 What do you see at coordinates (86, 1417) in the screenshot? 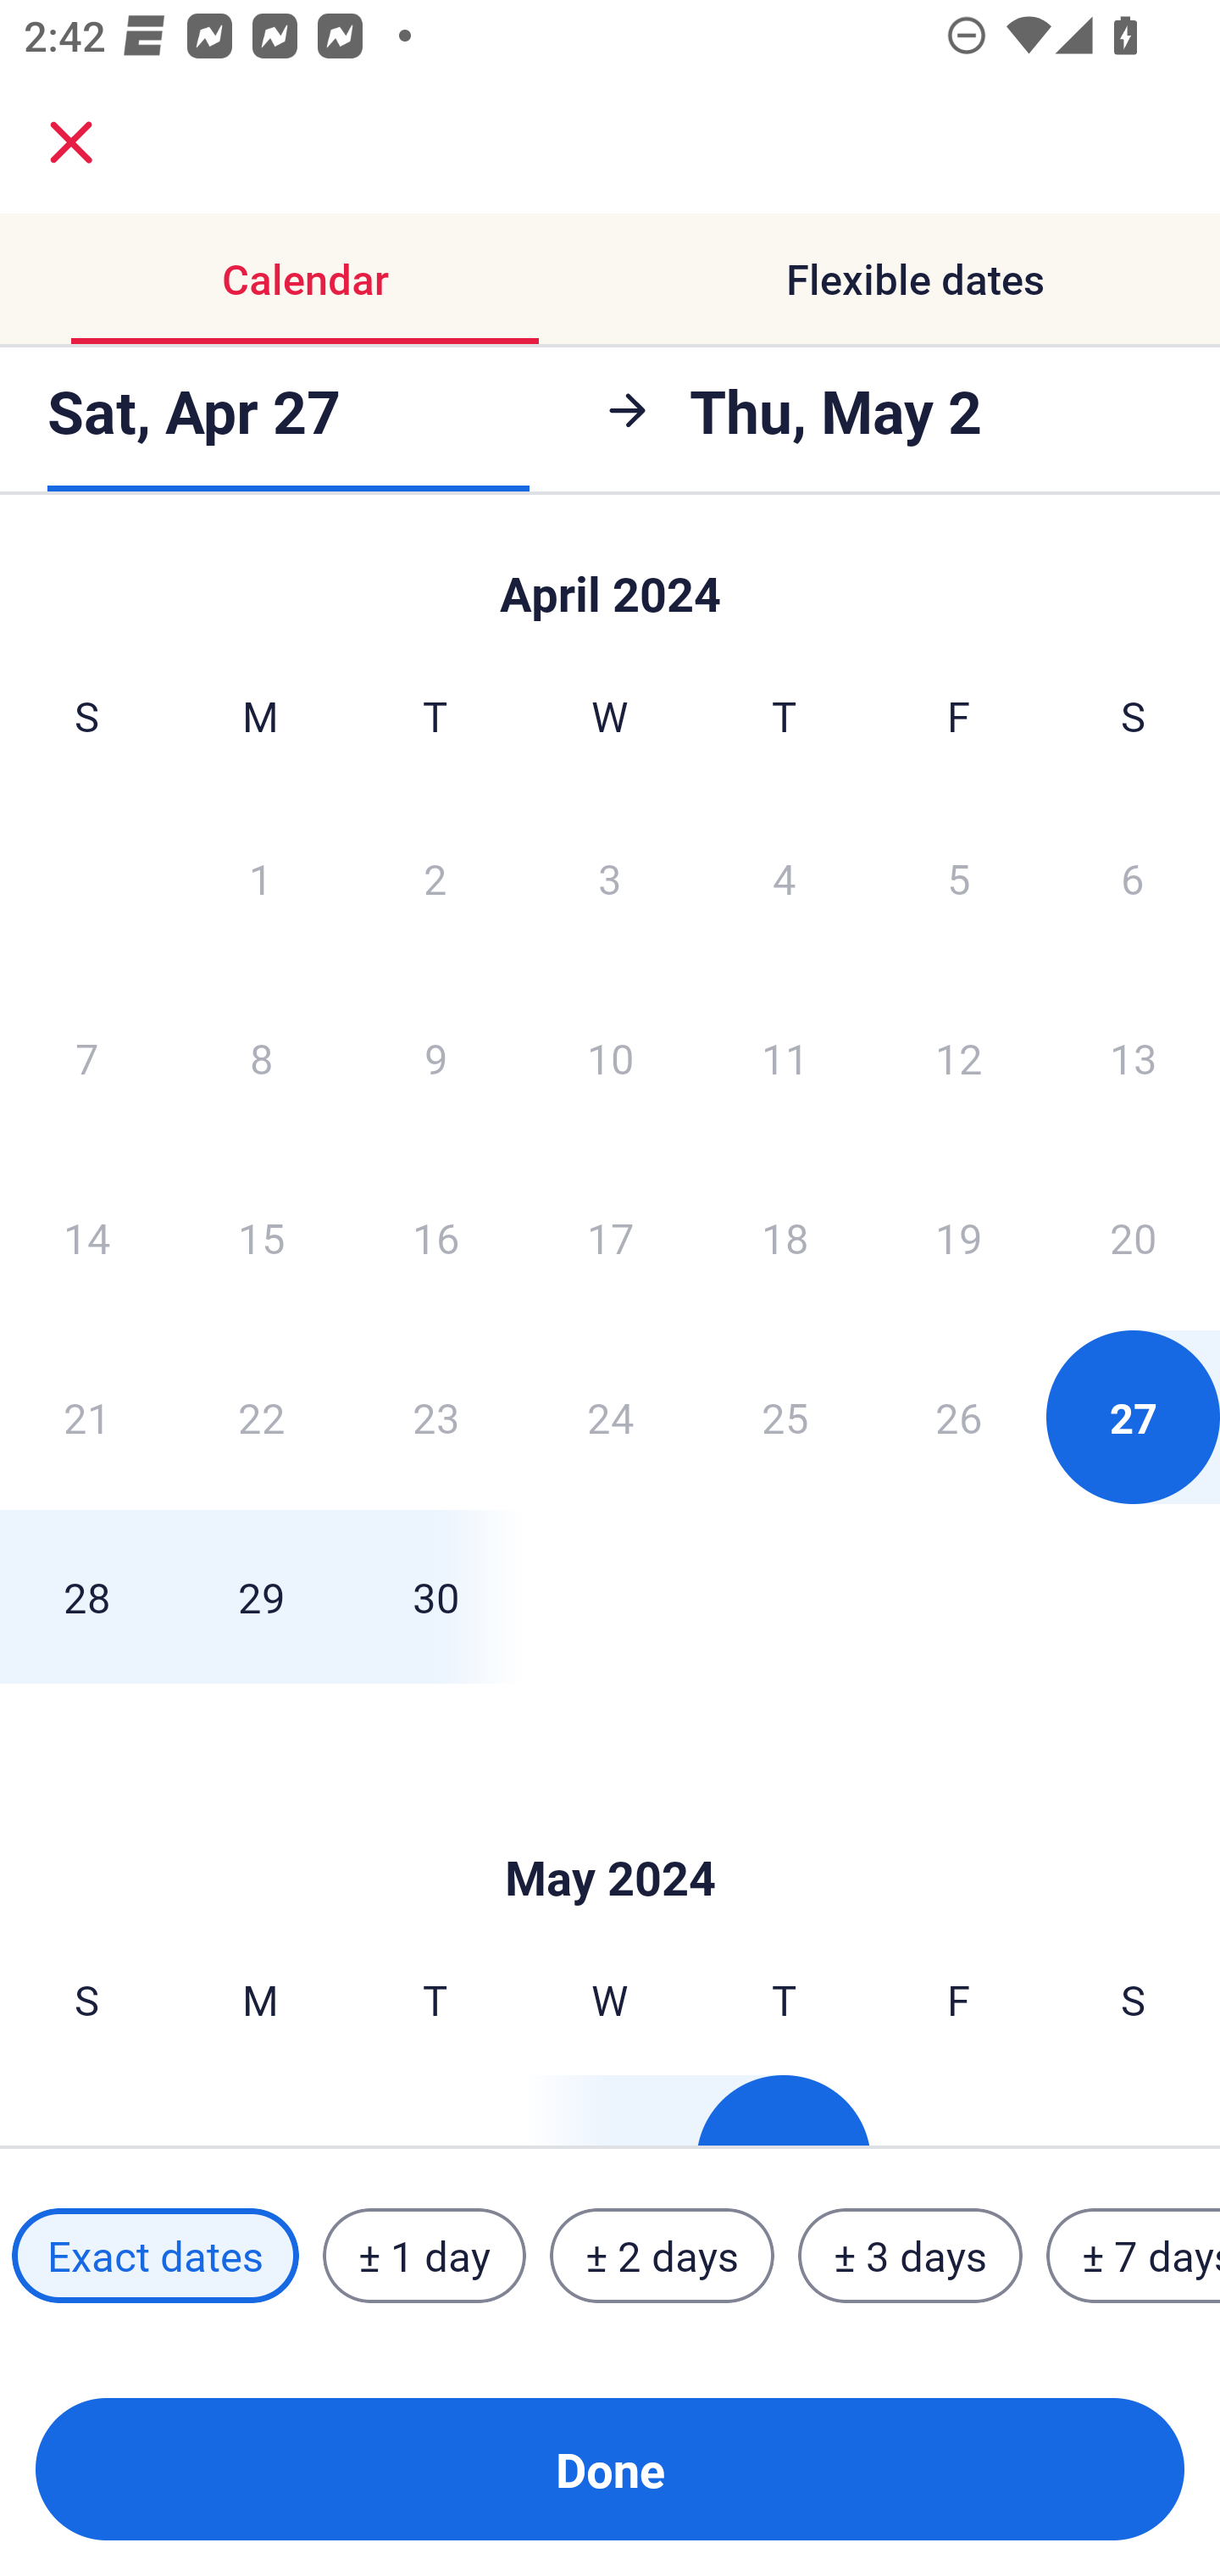
I see `21 Sunday, April 21, 2024` at bounding box center [86, 1417].